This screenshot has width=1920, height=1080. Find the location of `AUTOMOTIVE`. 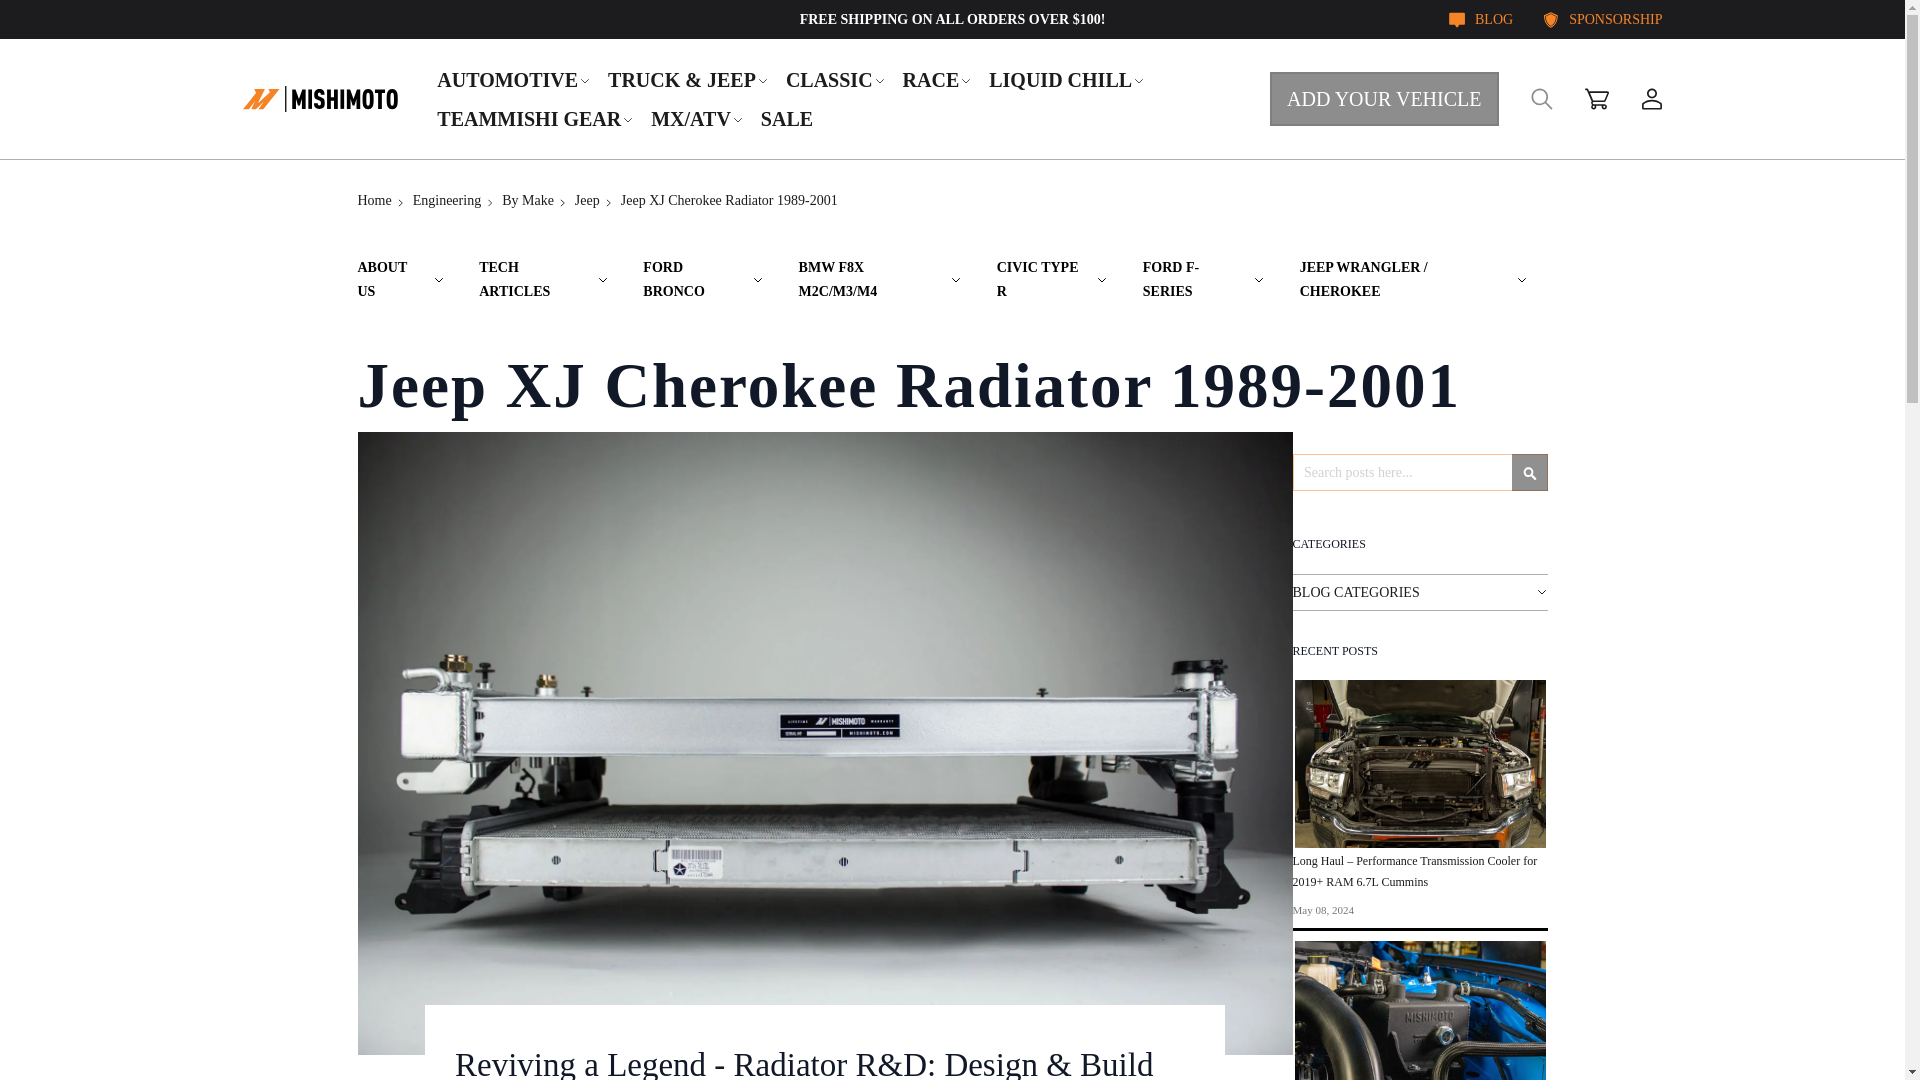

AUTOMOTIVE is located at coordinates (514, 79).